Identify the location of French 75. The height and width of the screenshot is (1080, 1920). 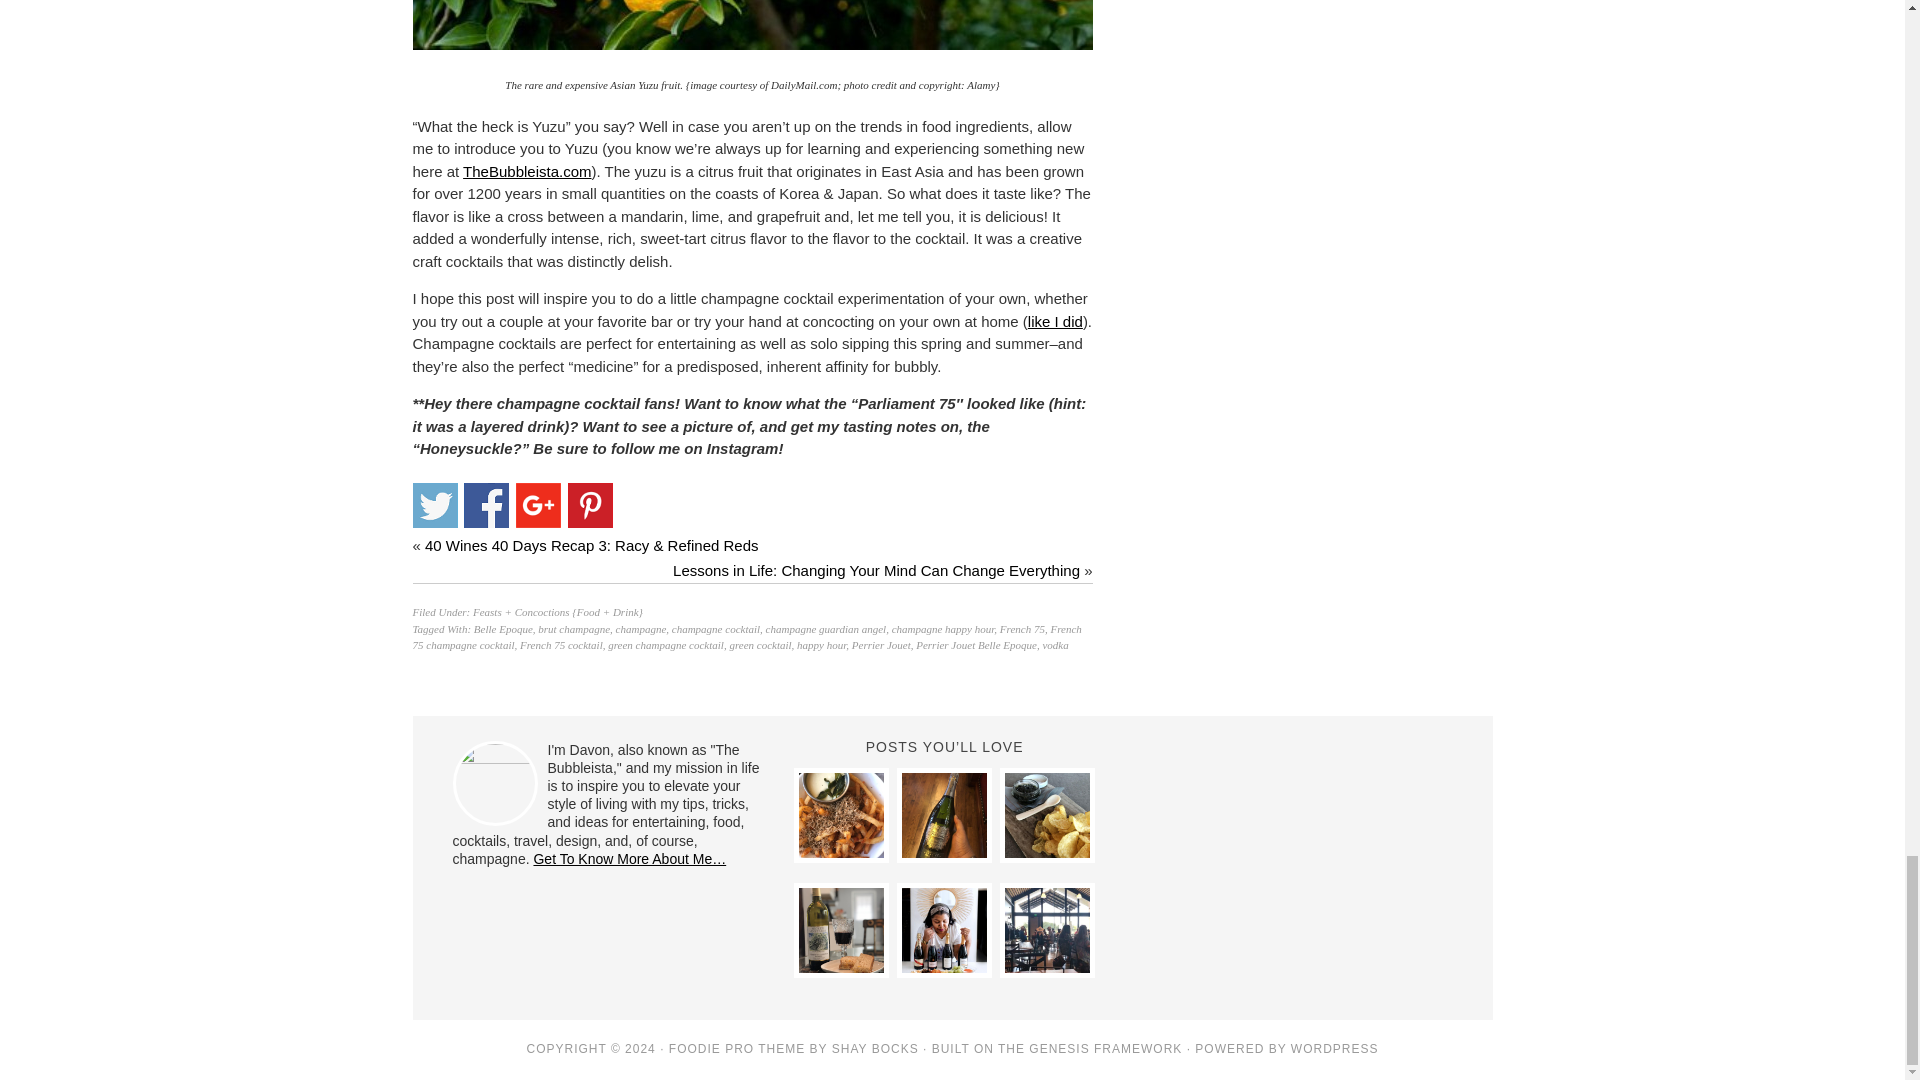
(1022, 629).